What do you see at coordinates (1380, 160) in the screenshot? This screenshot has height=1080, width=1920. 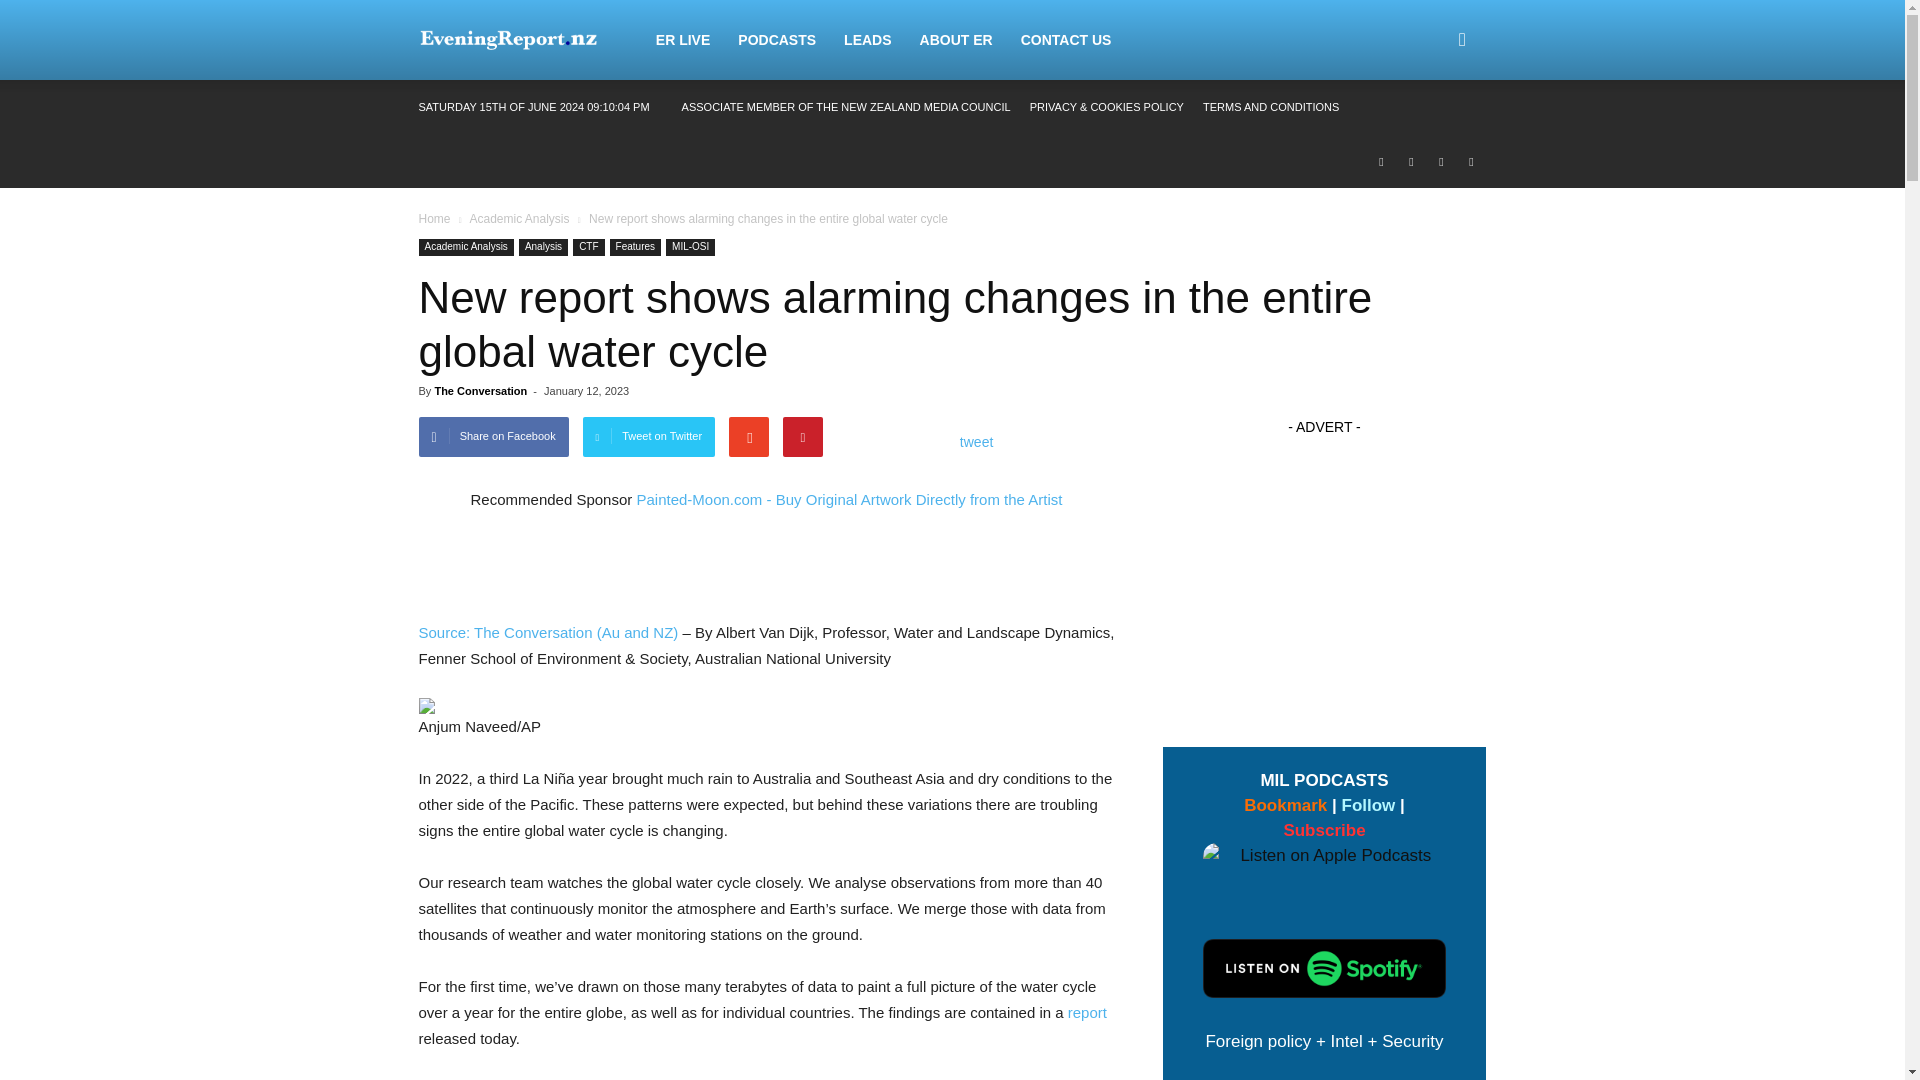 I see `Facebook` at bounding box center [1380, 160].